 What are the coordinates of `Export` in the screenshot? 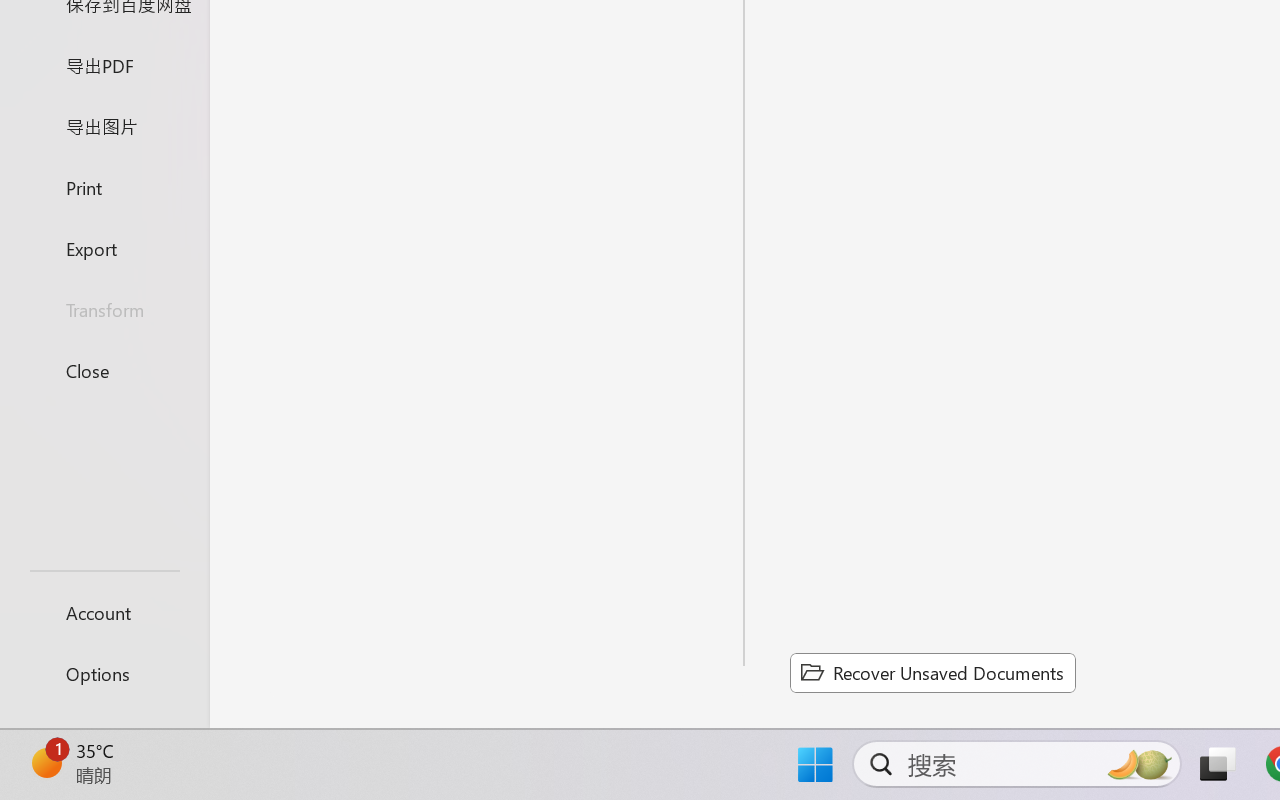 It's located at (104, 248).